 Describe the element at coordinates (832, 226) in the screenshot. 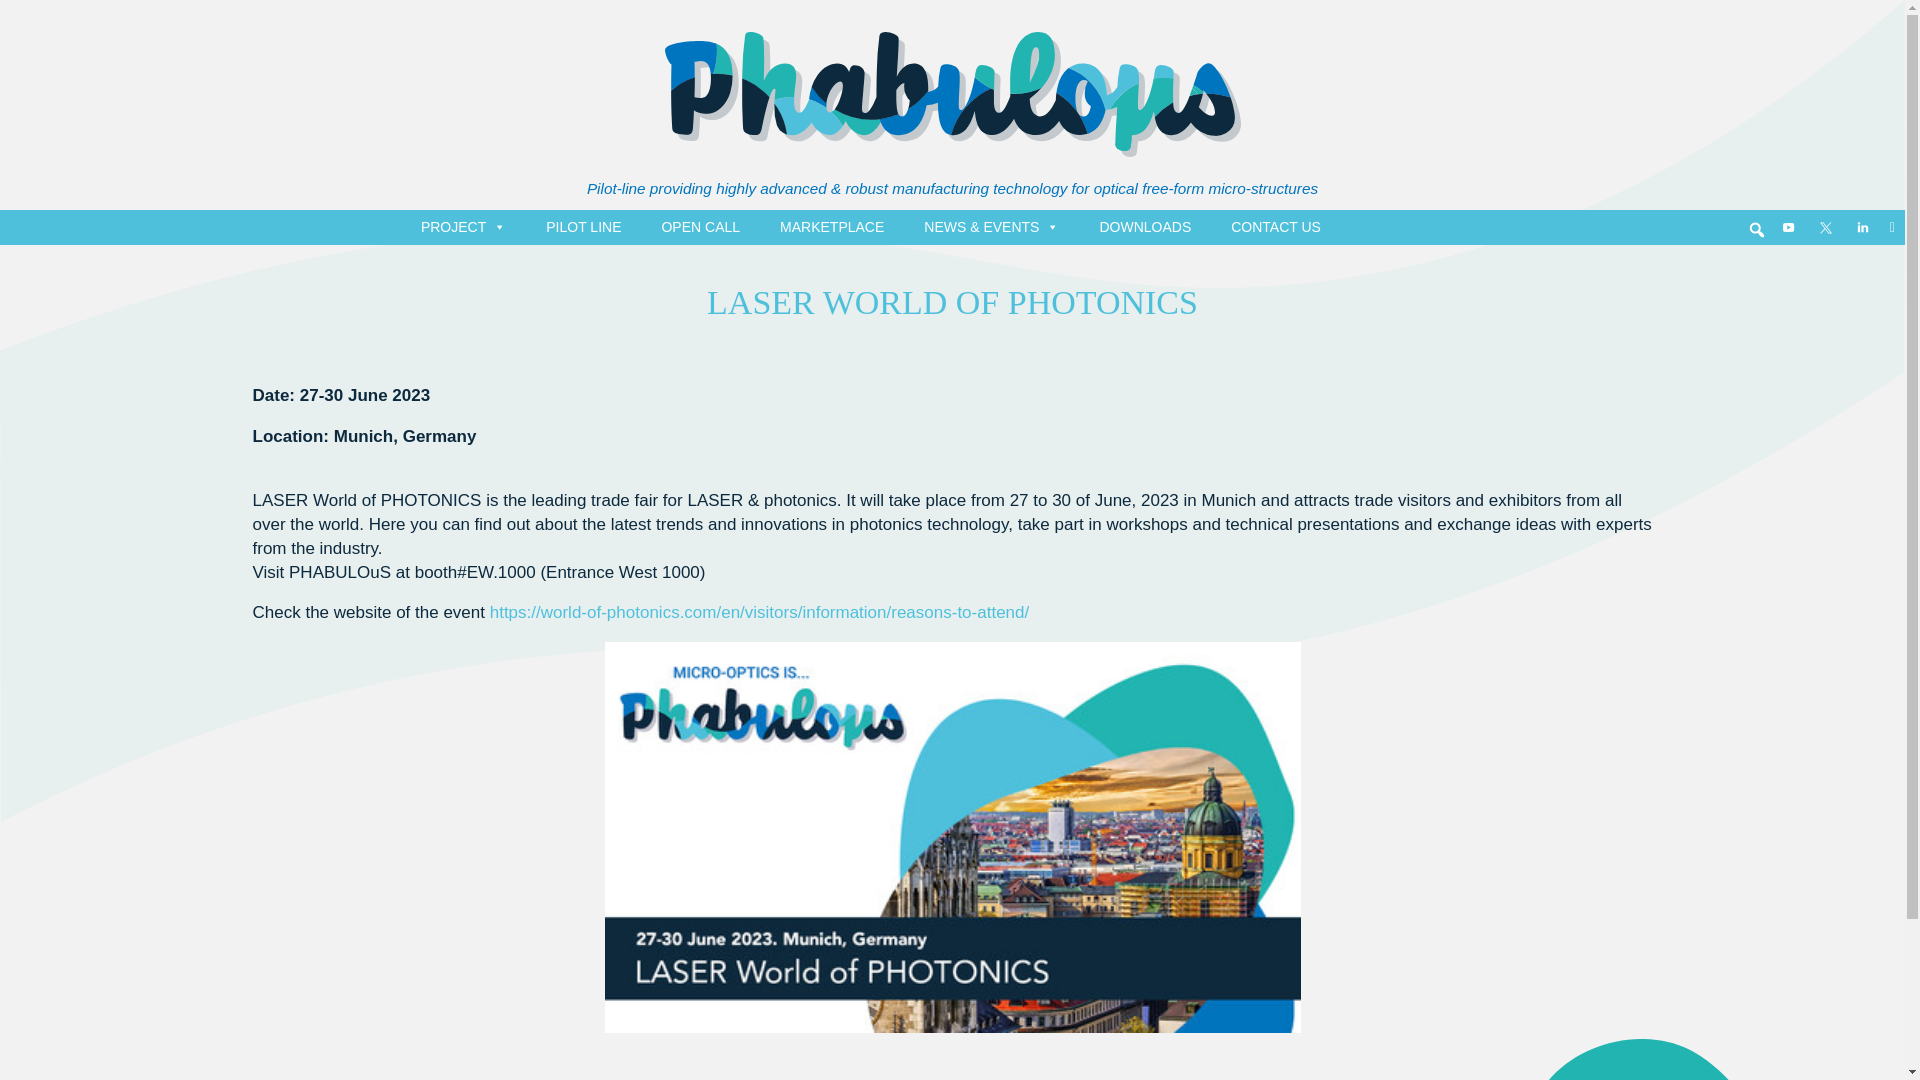

I see `MARKETPLACE` at that location.